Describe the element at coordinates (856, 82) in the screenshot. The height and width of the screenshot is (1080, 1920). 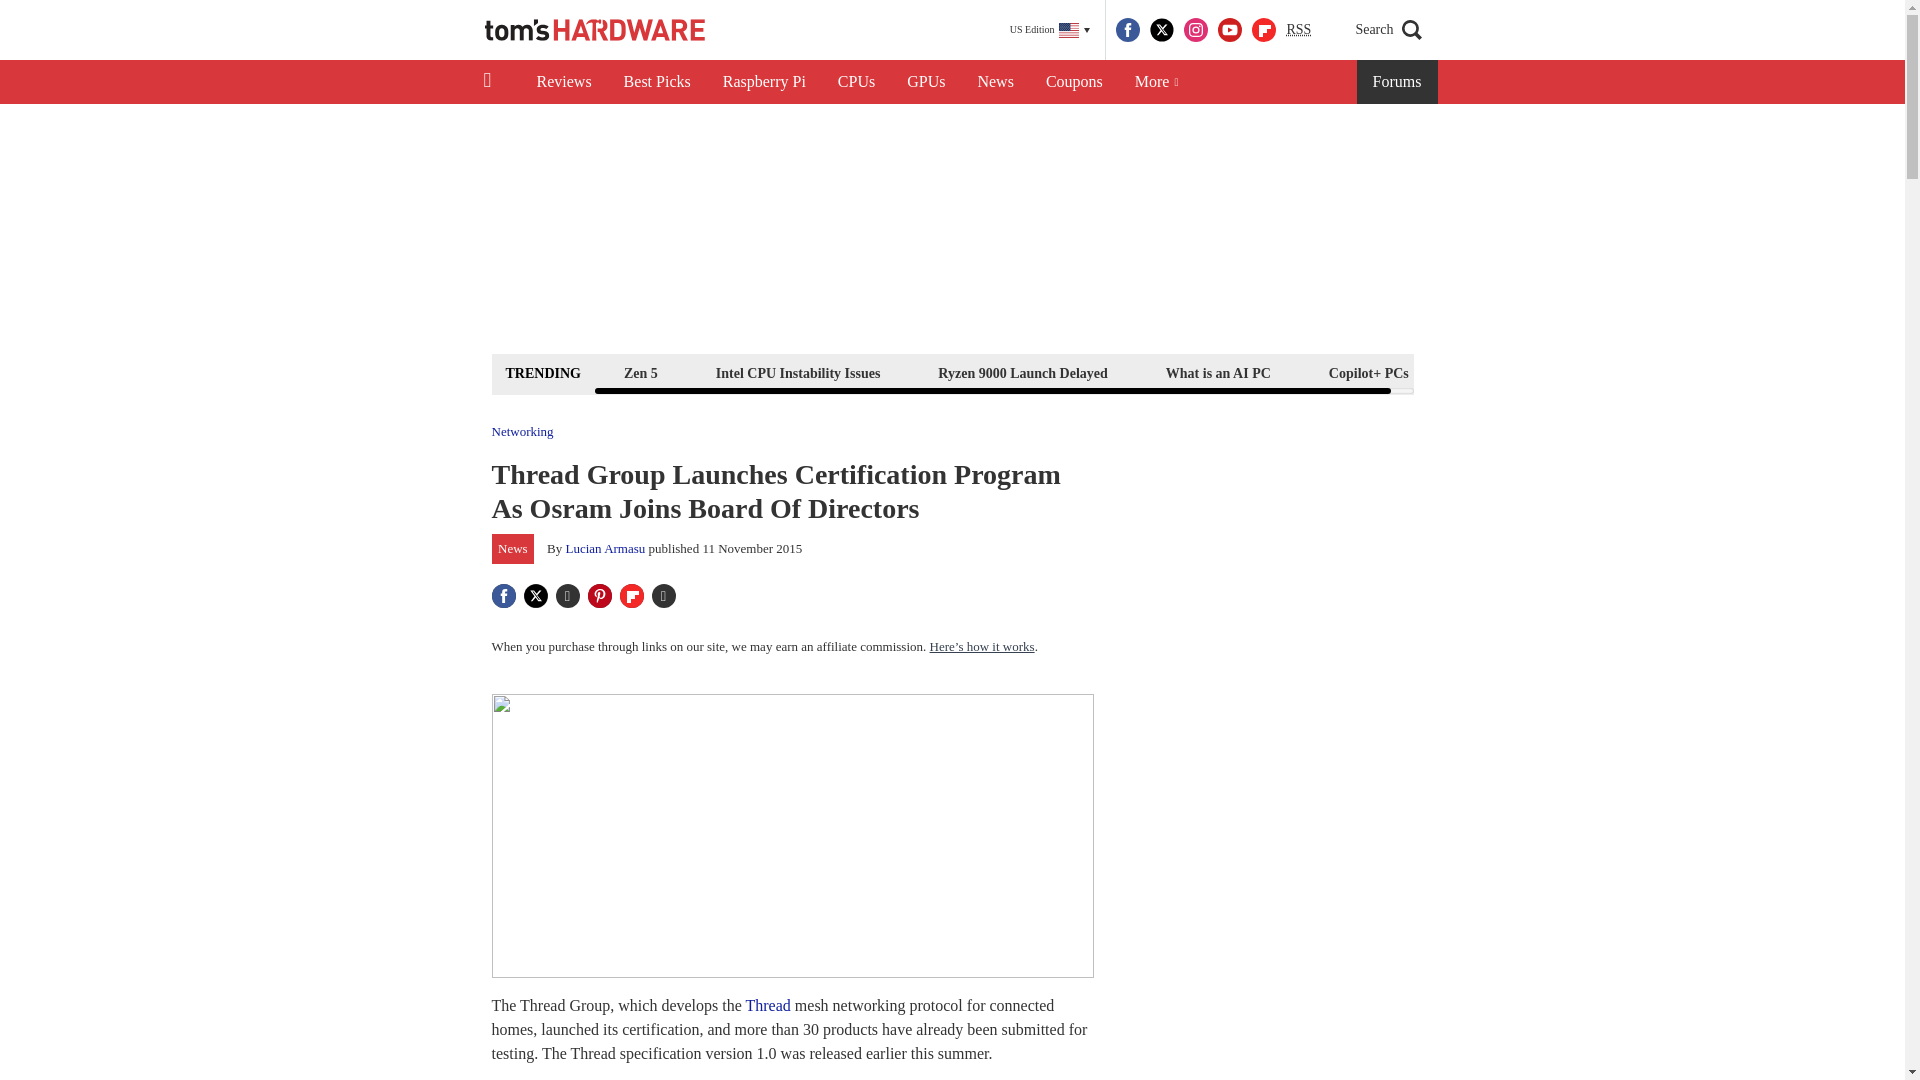
I see `CPUs` at that location.